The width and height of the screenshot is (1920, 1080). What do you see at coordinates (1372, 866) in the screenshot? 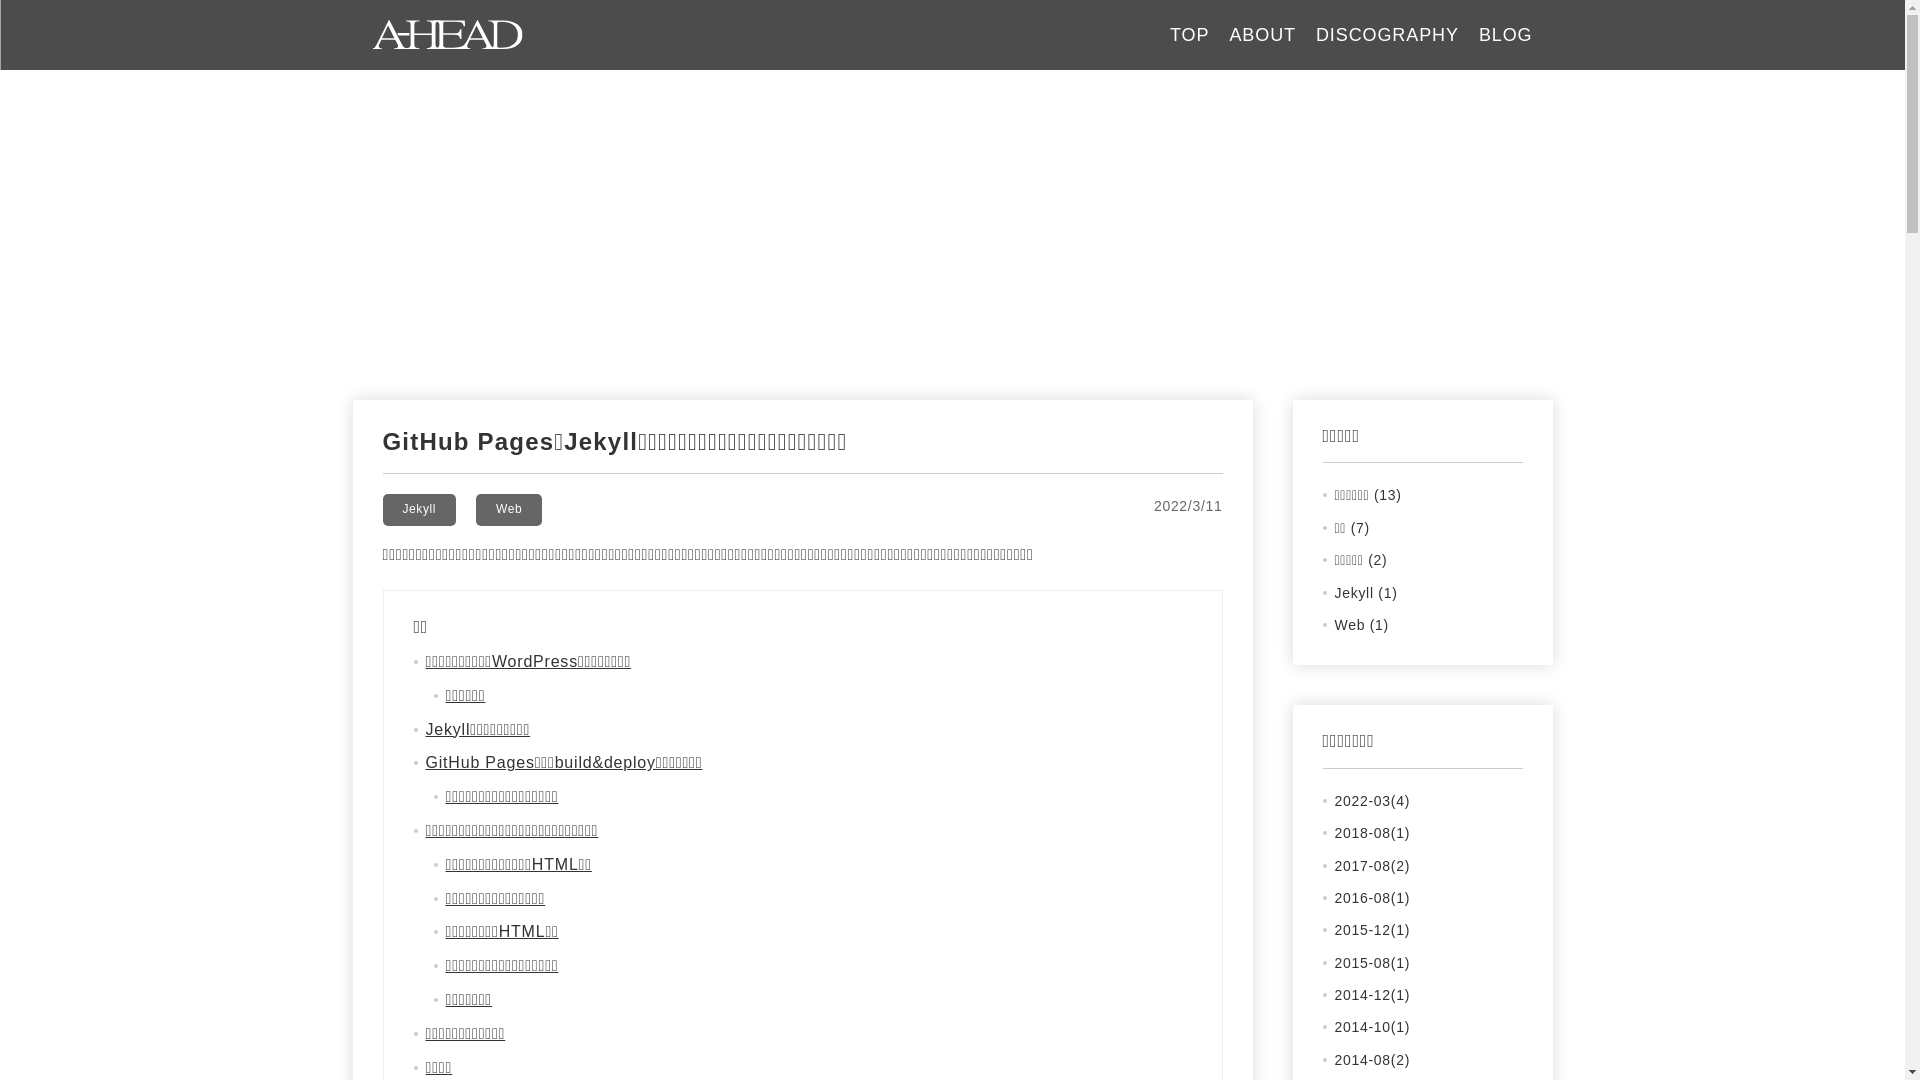
I see `2017-08(2)` at bounding box center [1372, 866].